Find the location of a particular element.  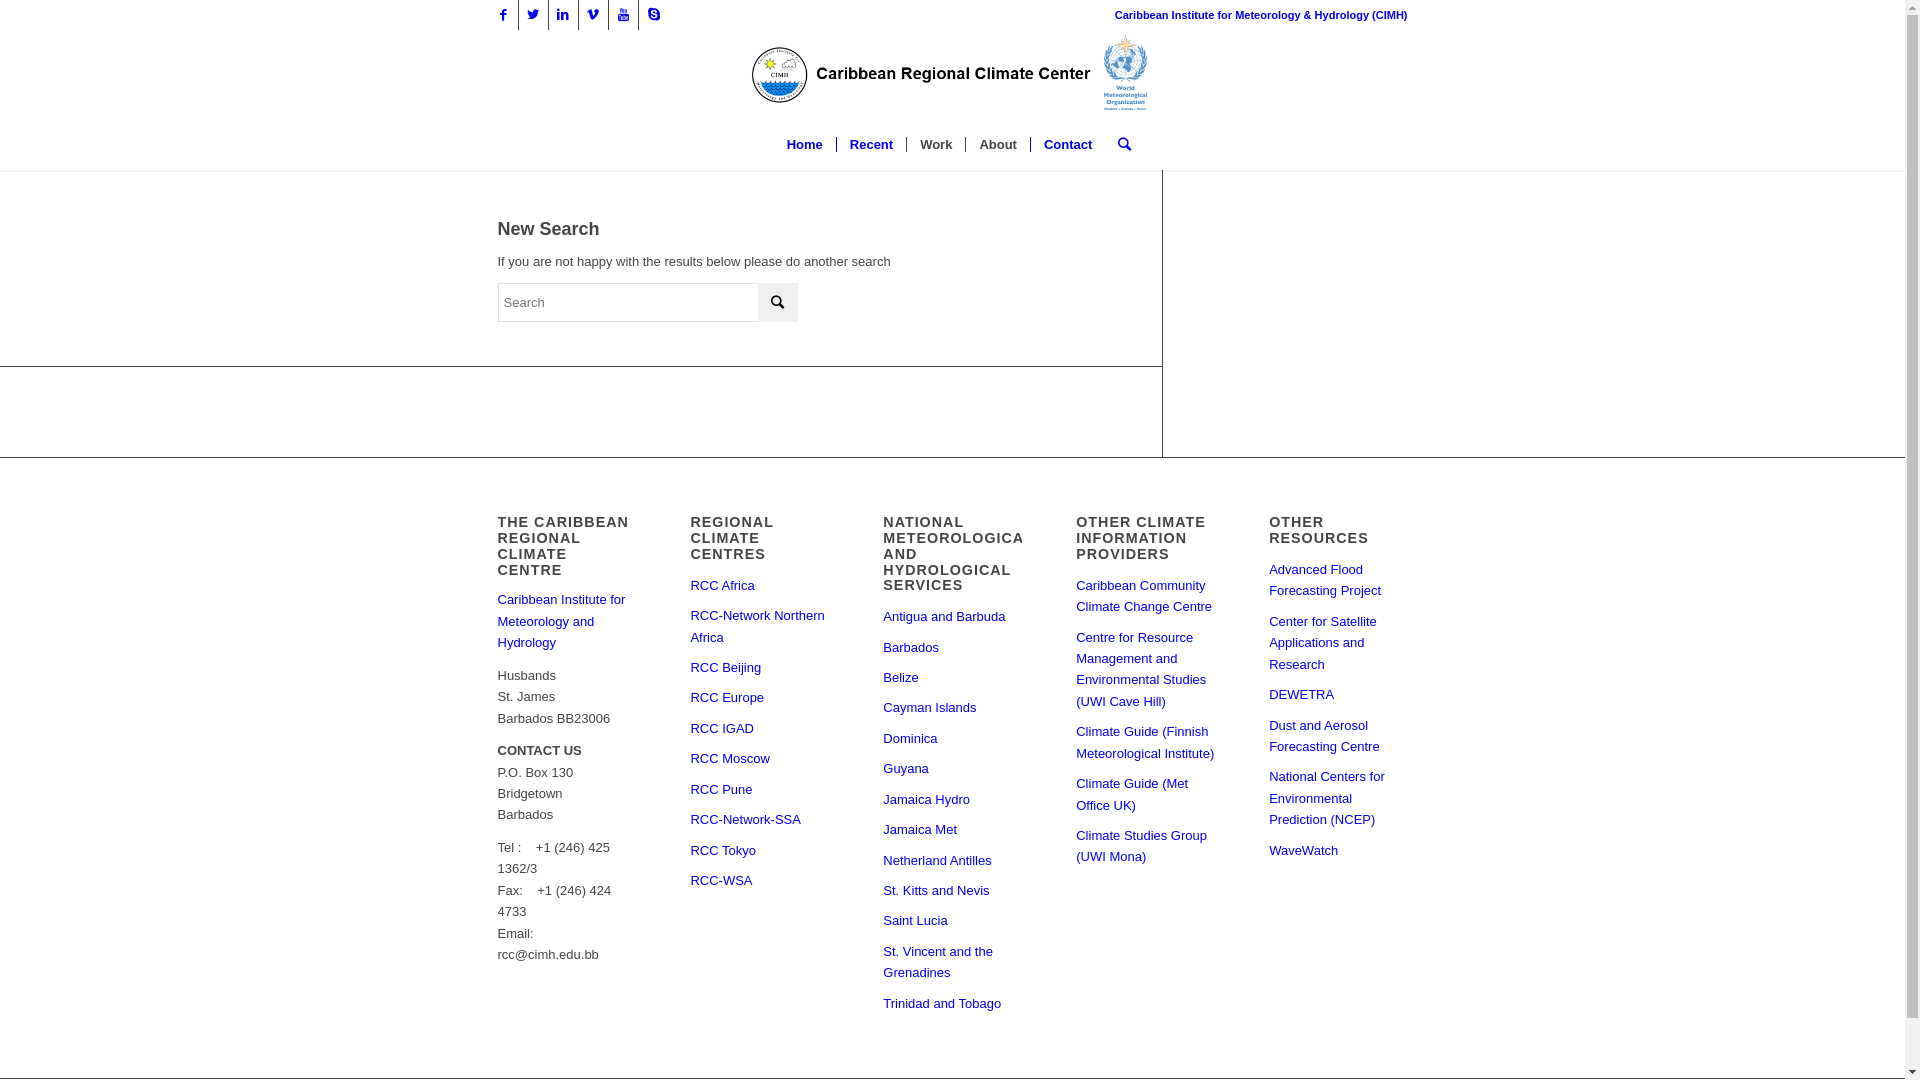

WaveWatch is located at coordinates (1338, 851).